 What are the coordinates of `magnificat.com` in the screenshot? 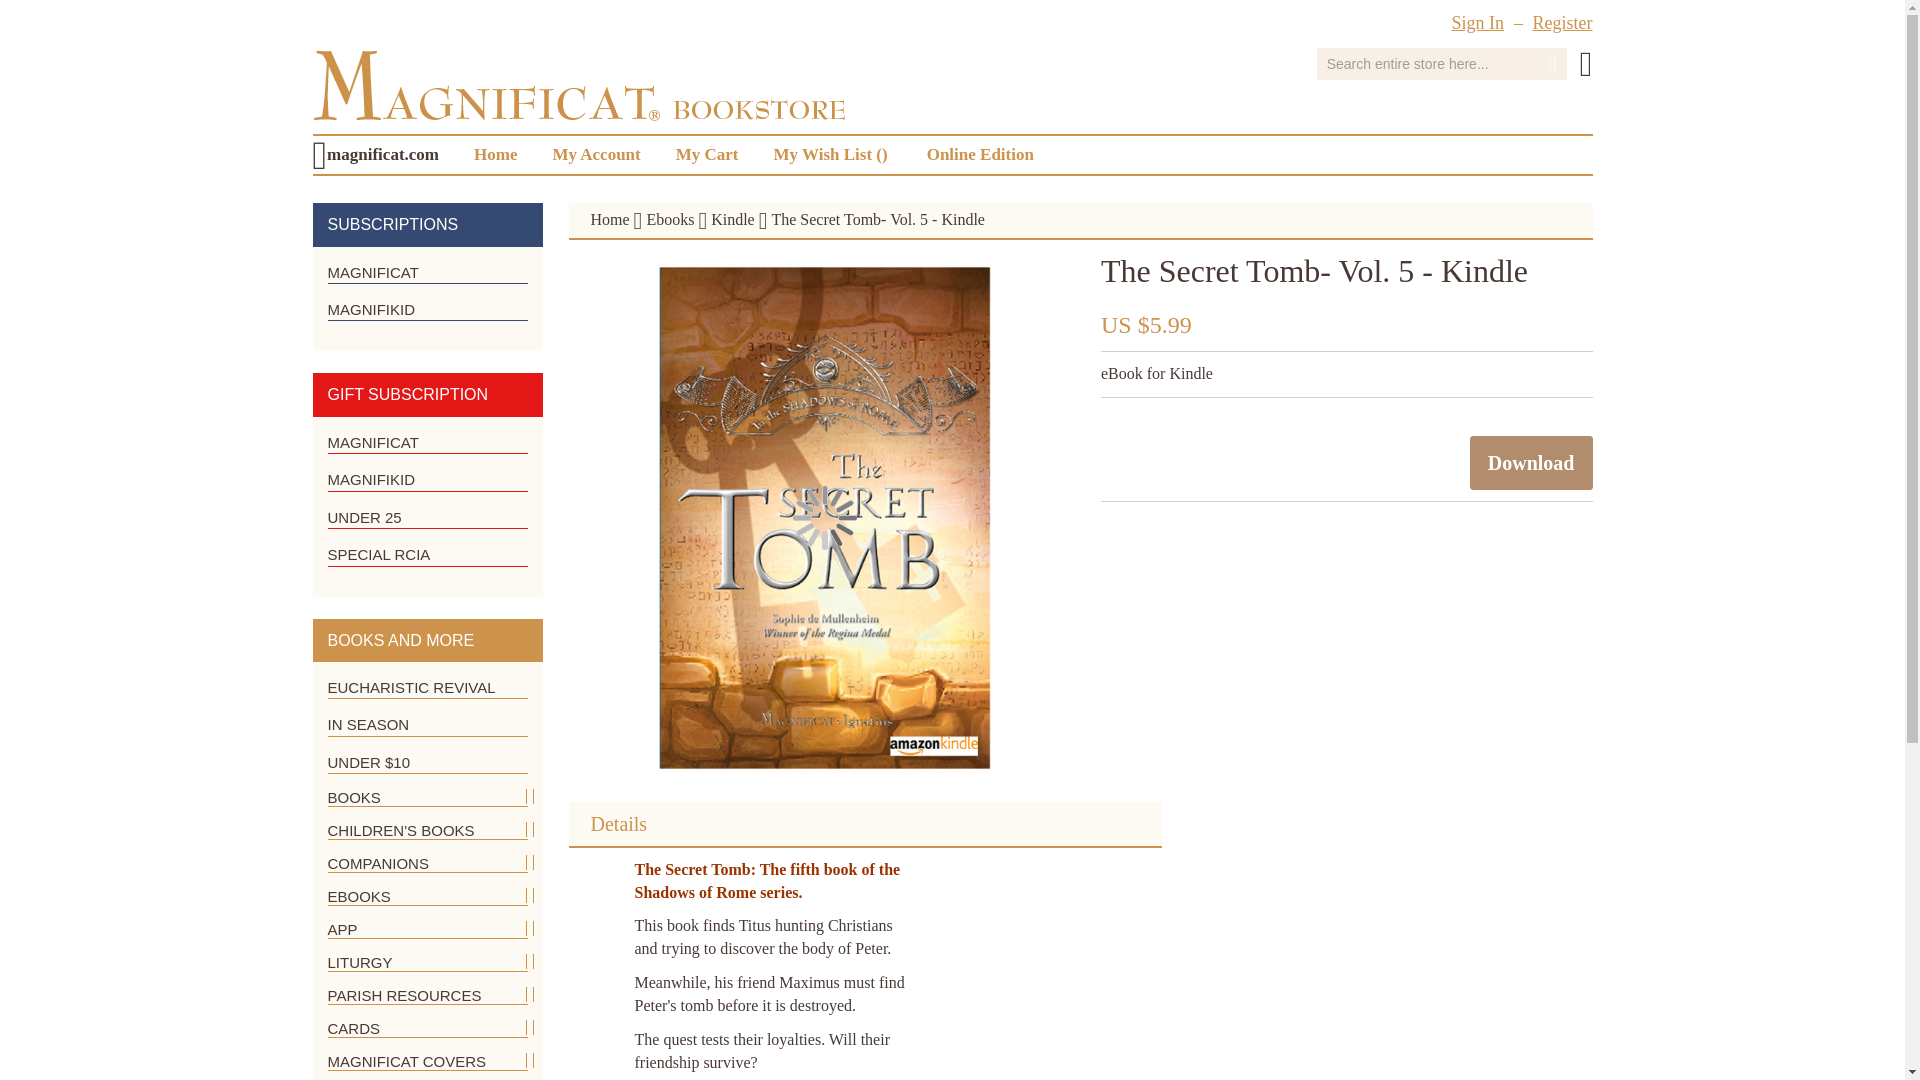 It's located at (386, 154).